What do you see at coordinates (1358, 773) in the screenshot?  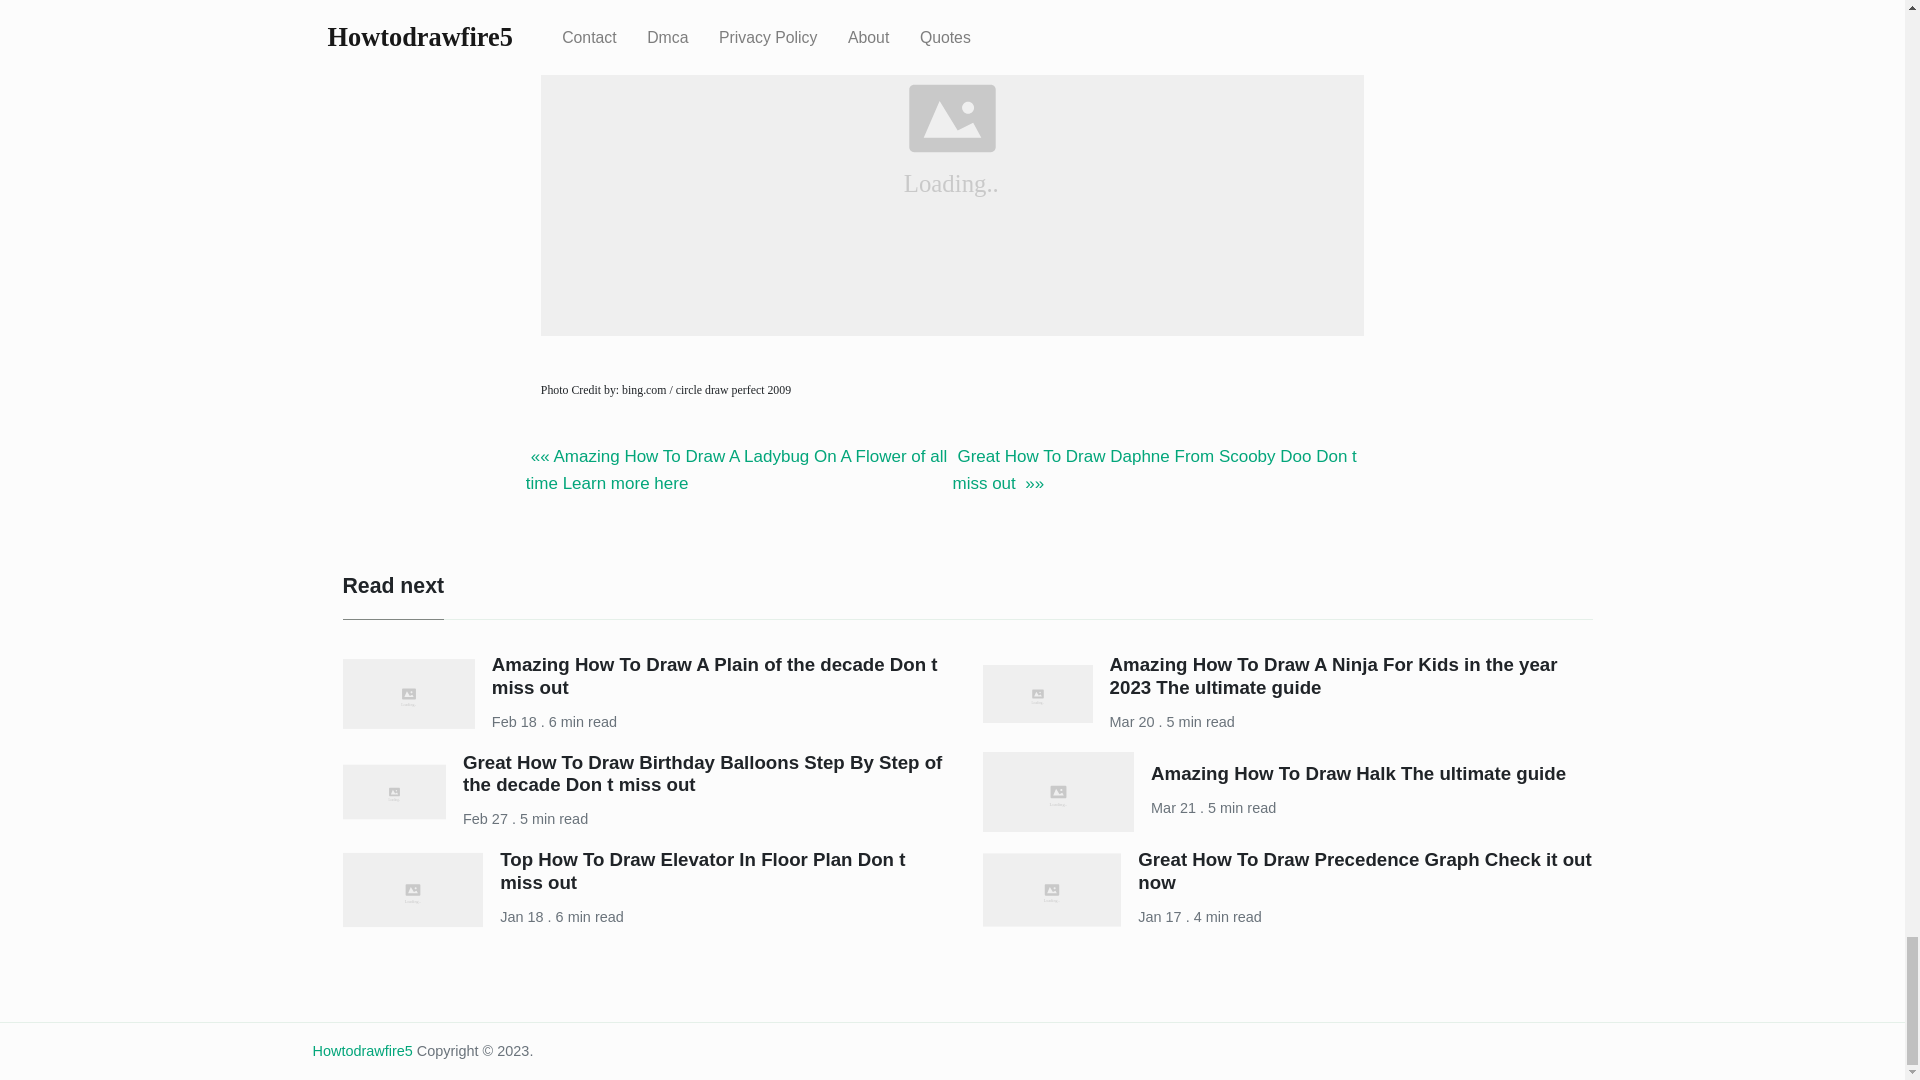 I see `Amazing How To Draw Halk The ultimate guide` at bounding box center [1358, 773].